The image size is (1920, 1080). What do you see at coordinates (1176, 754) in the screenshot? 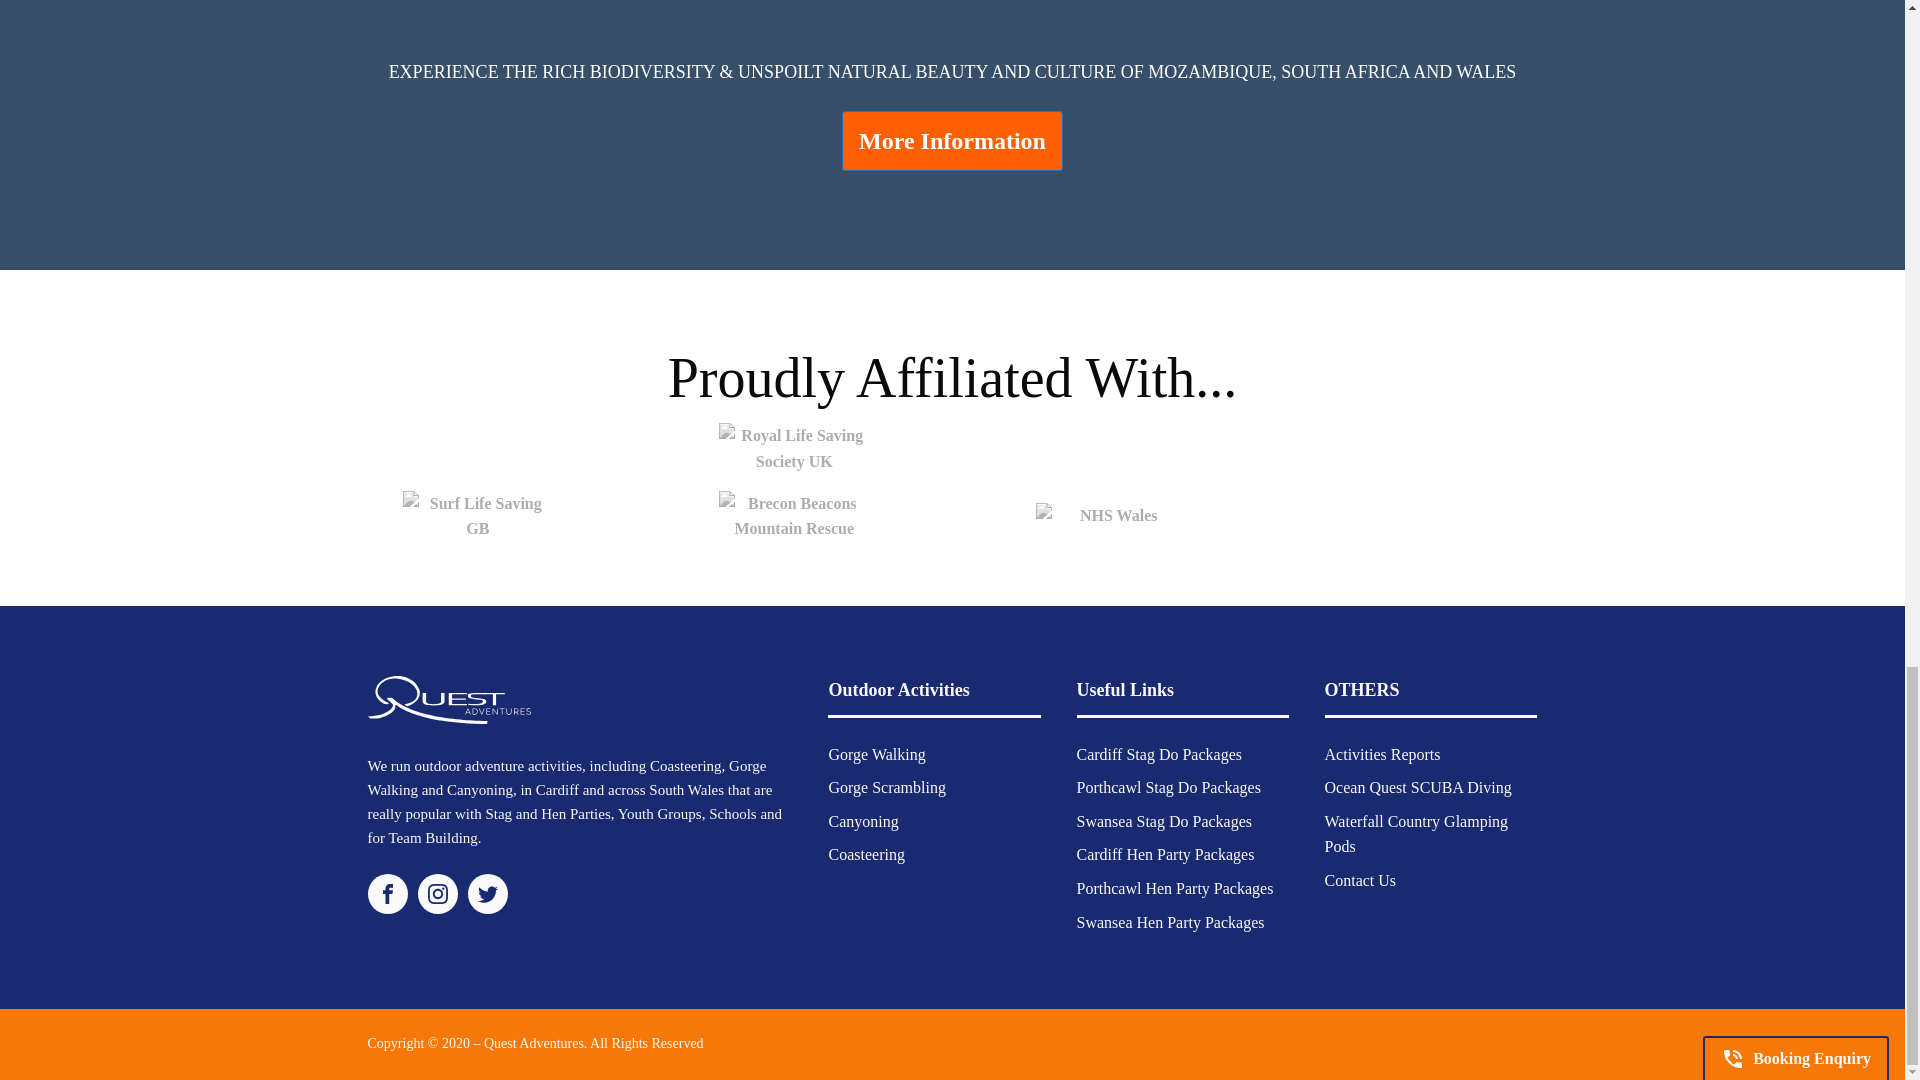
I see `Cardiff Stag Do Packages` at bounding box center [1176, 754].